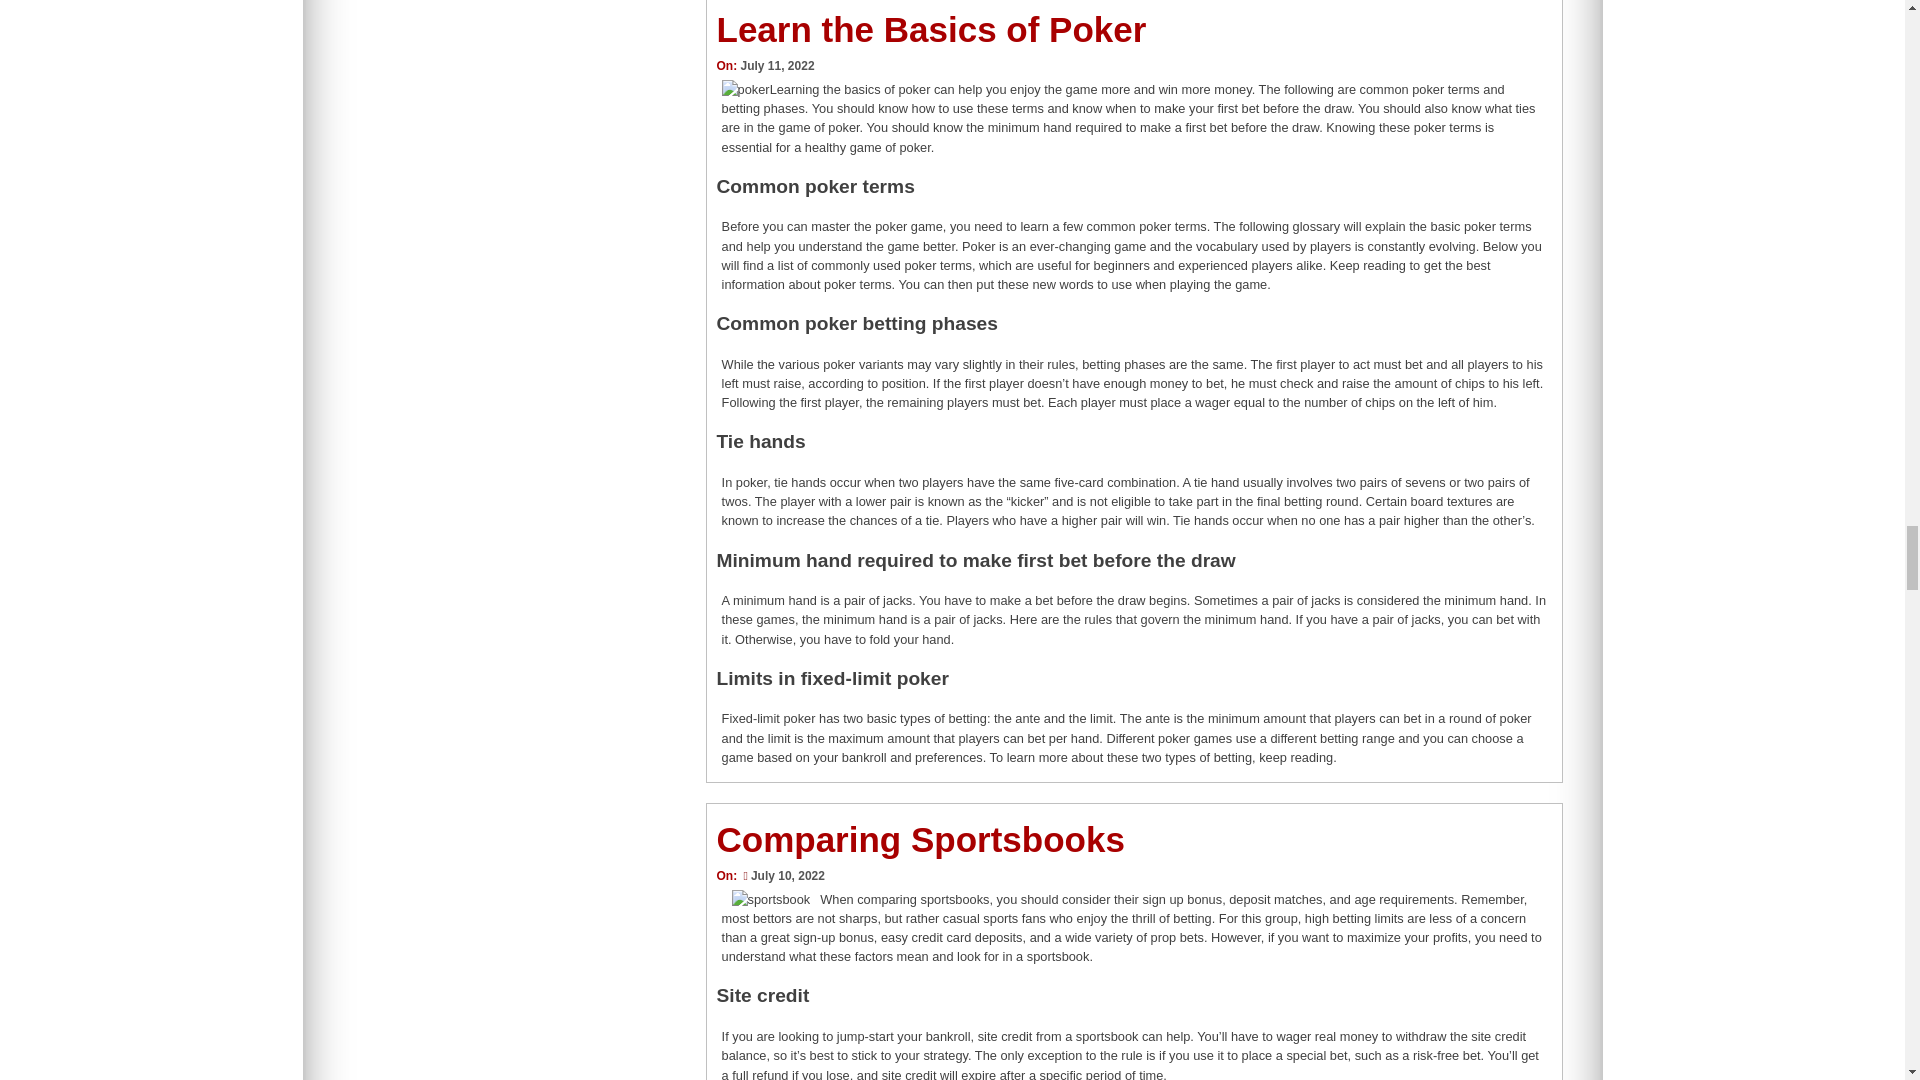  I want to click on Comparing Sportsbooks, so click(920, 838).